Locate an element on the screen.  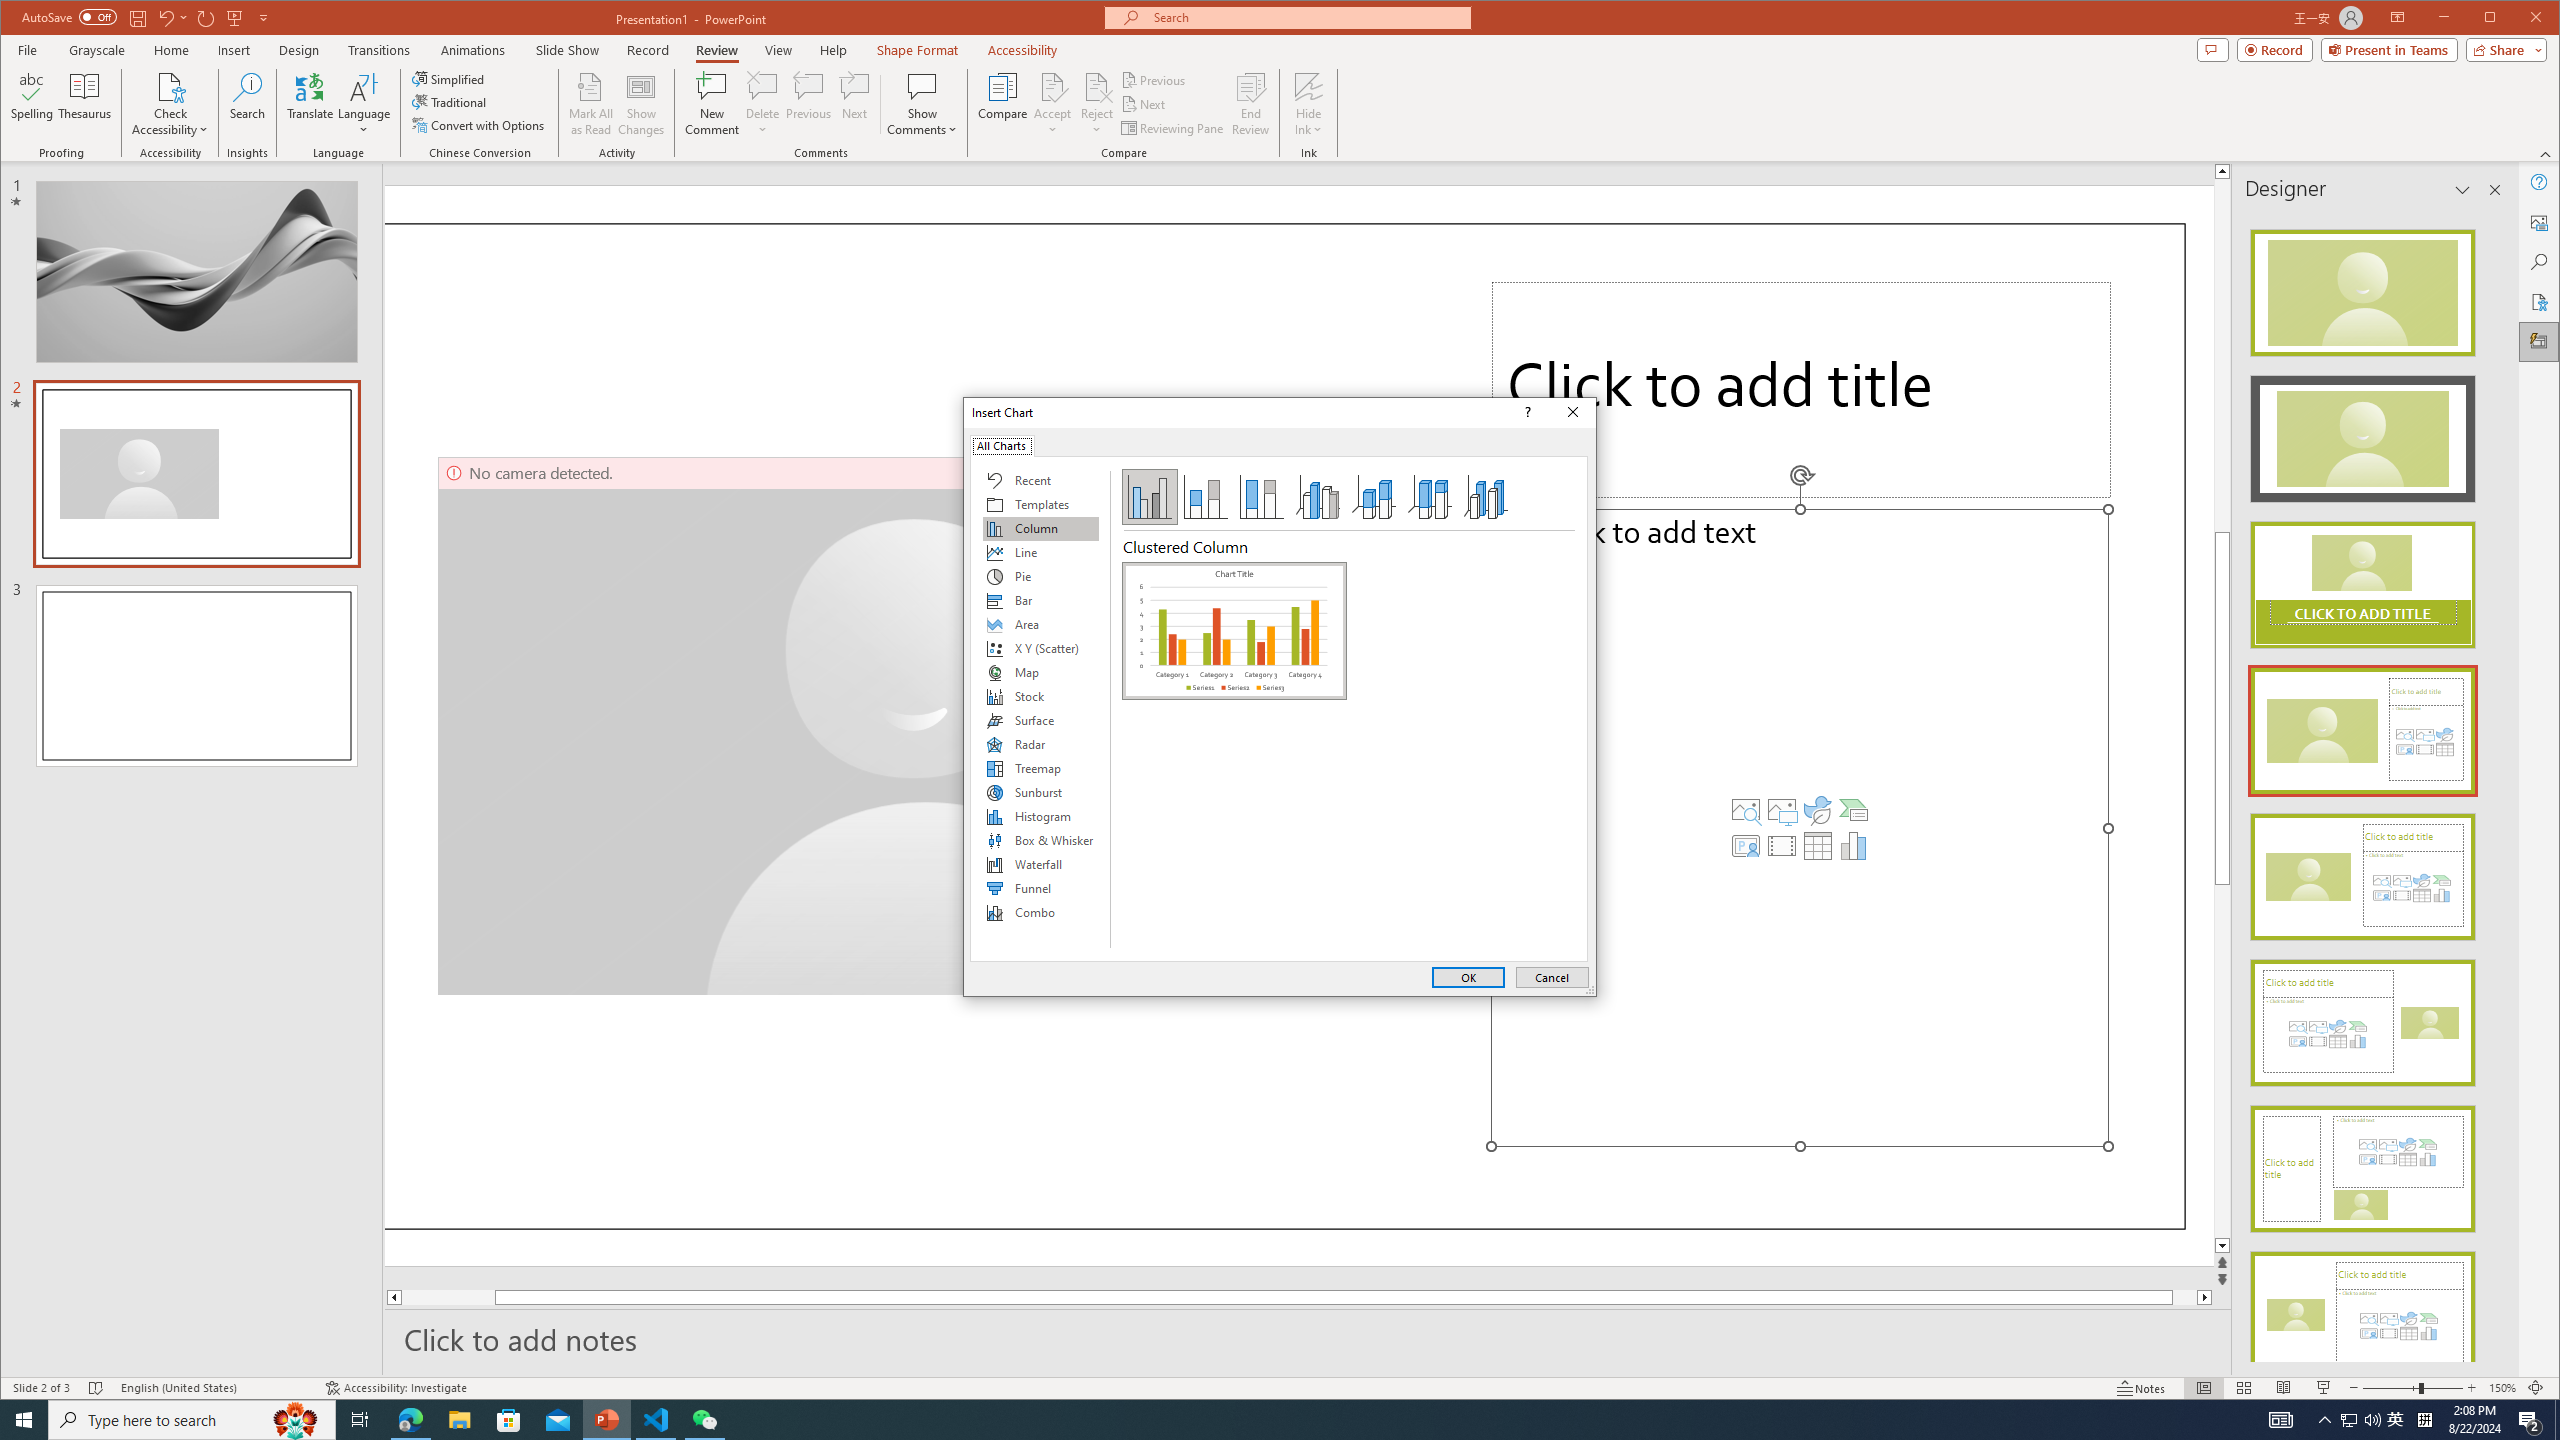
Simplified is located at coordinates (450, 78).